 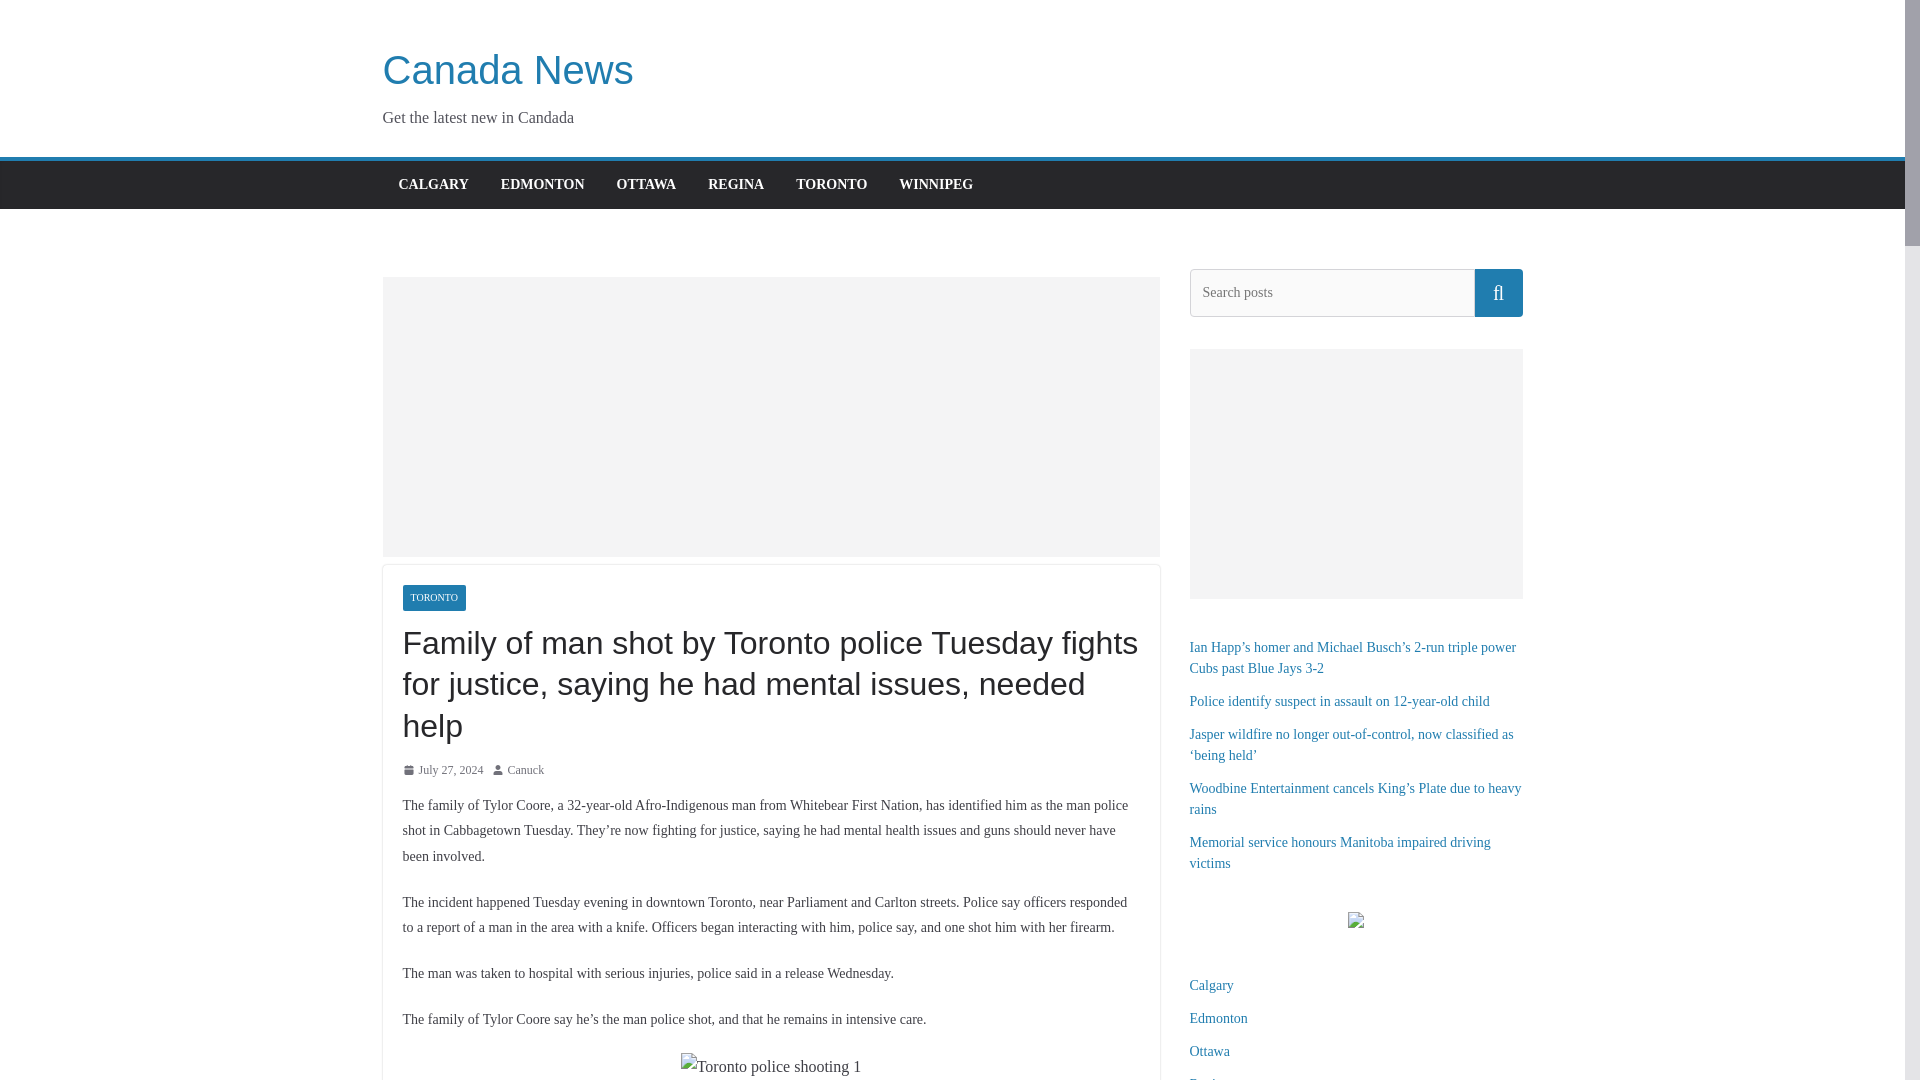 I want to click on Advertisement, so click(x=770, y=416).